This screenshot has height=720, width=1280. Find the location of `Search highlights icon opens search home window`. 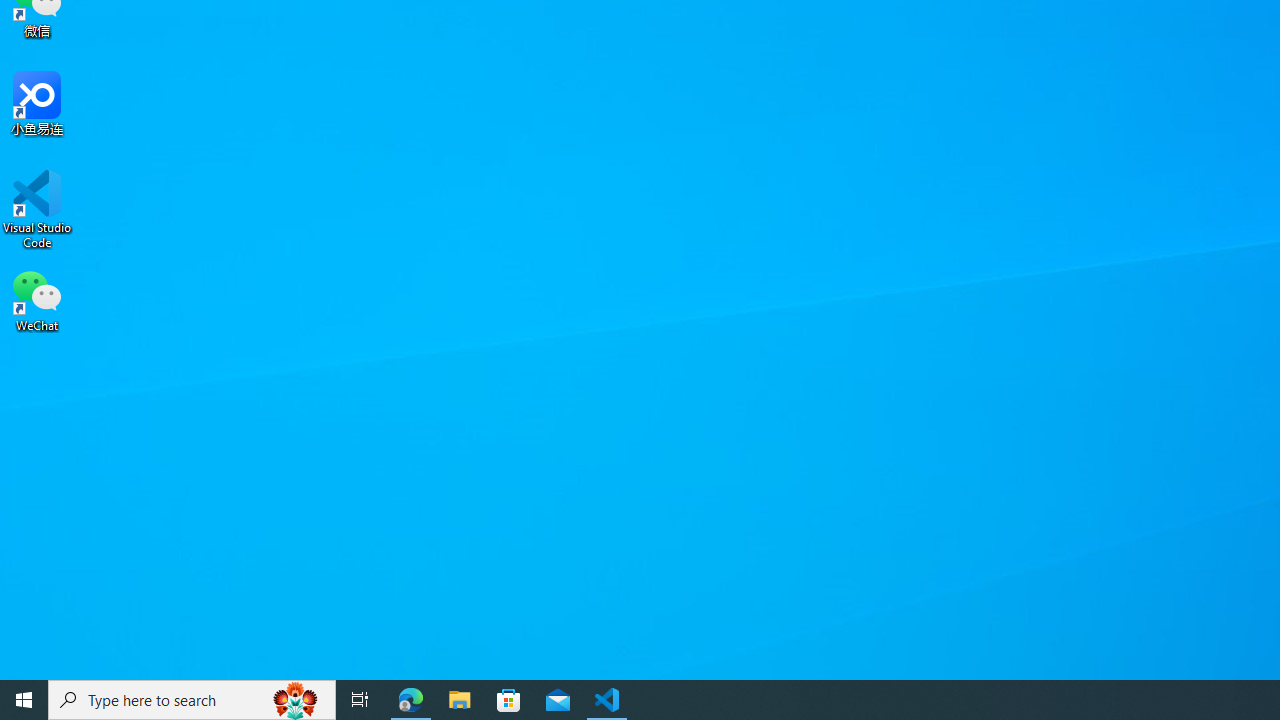

Search highlights icon opens search home window is located at coordinates (296, 700).